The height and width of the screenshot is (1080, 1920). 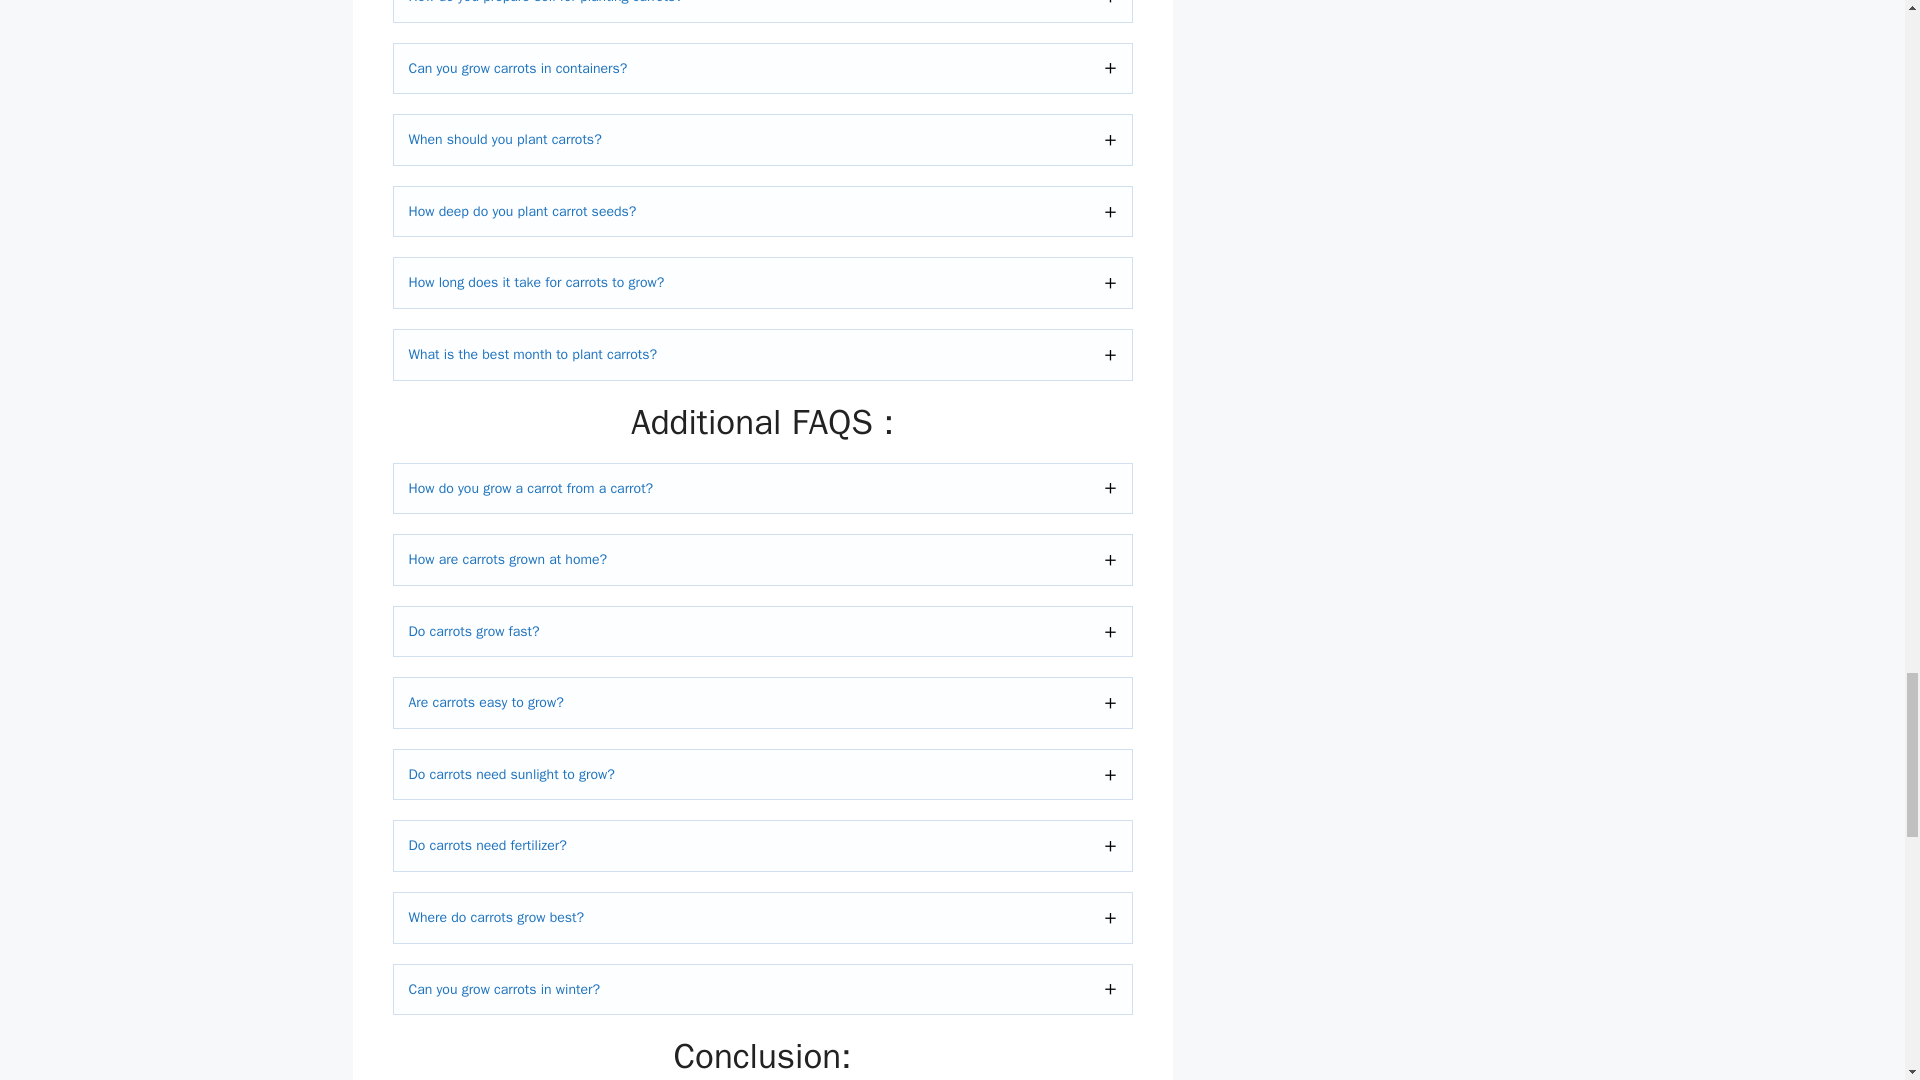 I want to click on When should you plant carrots?, so click(x=762, y=140).